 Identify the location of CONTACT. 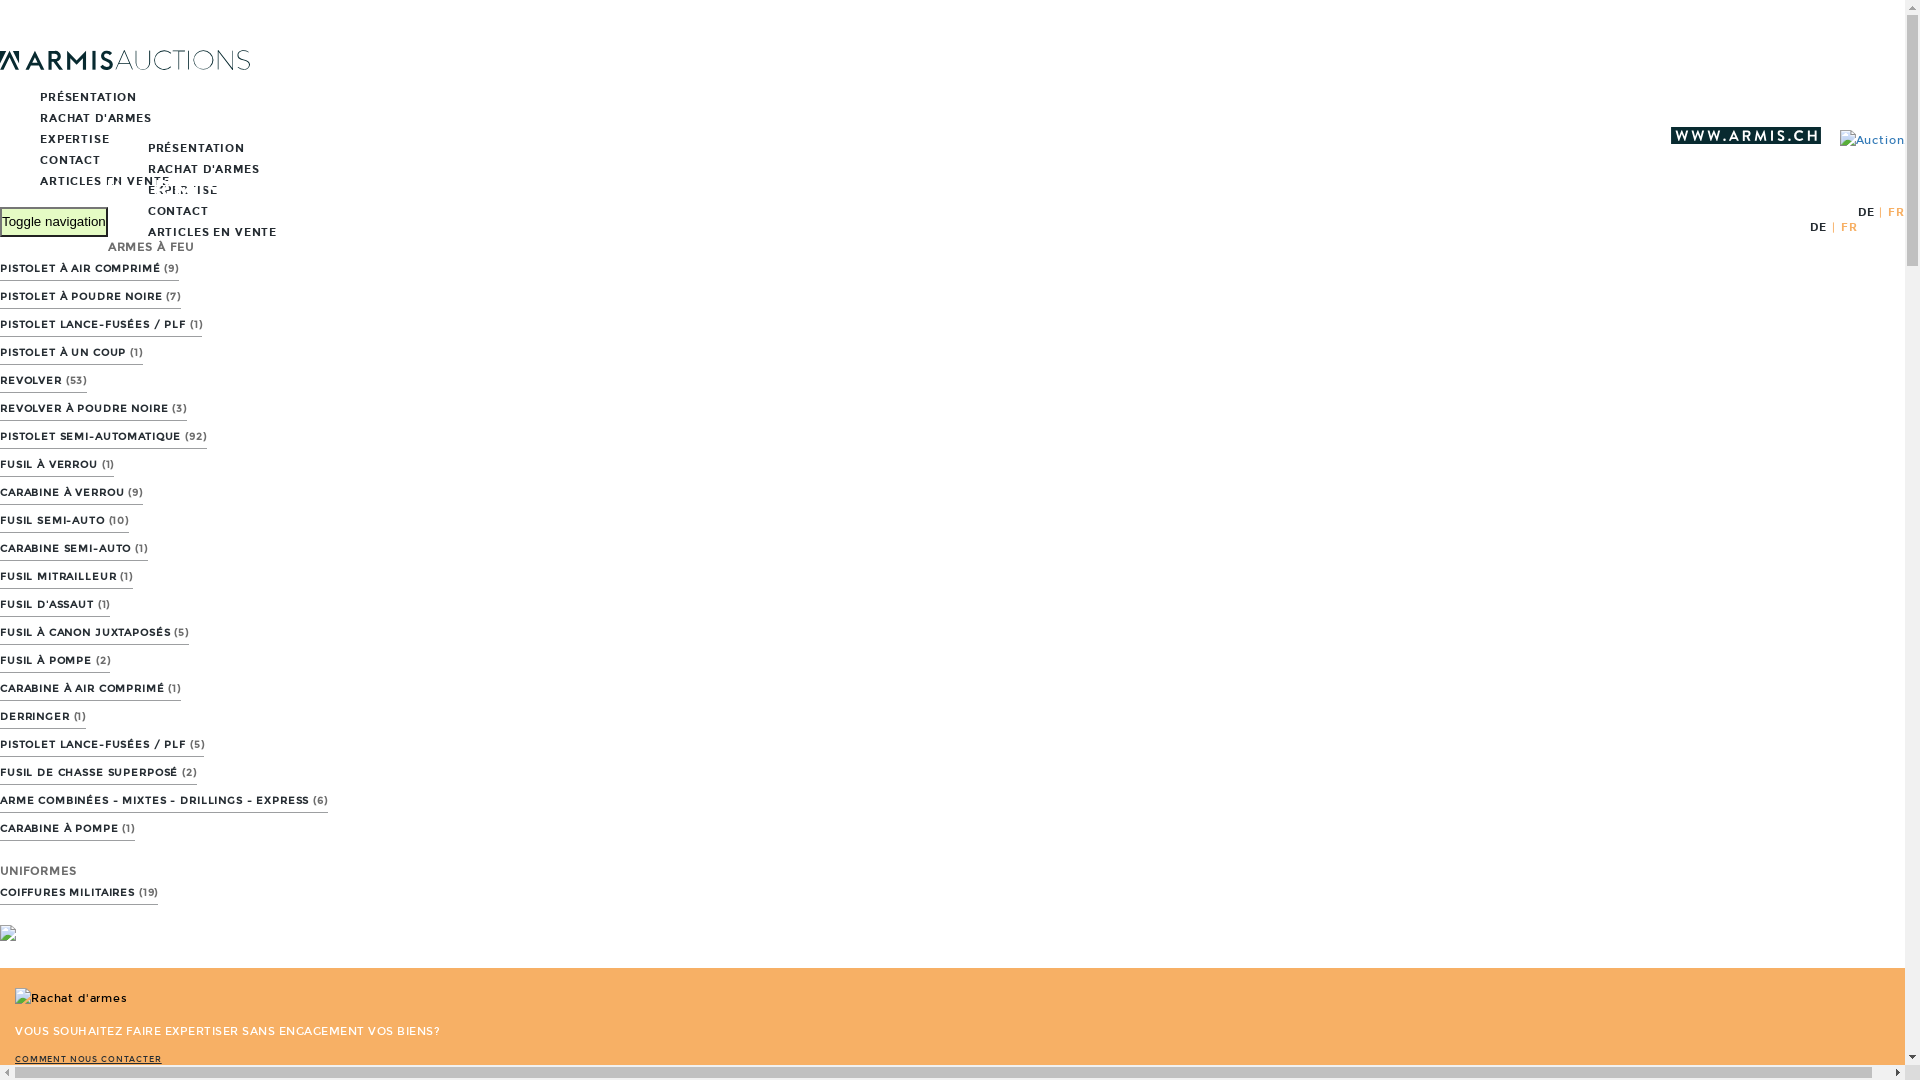
(50, 160).